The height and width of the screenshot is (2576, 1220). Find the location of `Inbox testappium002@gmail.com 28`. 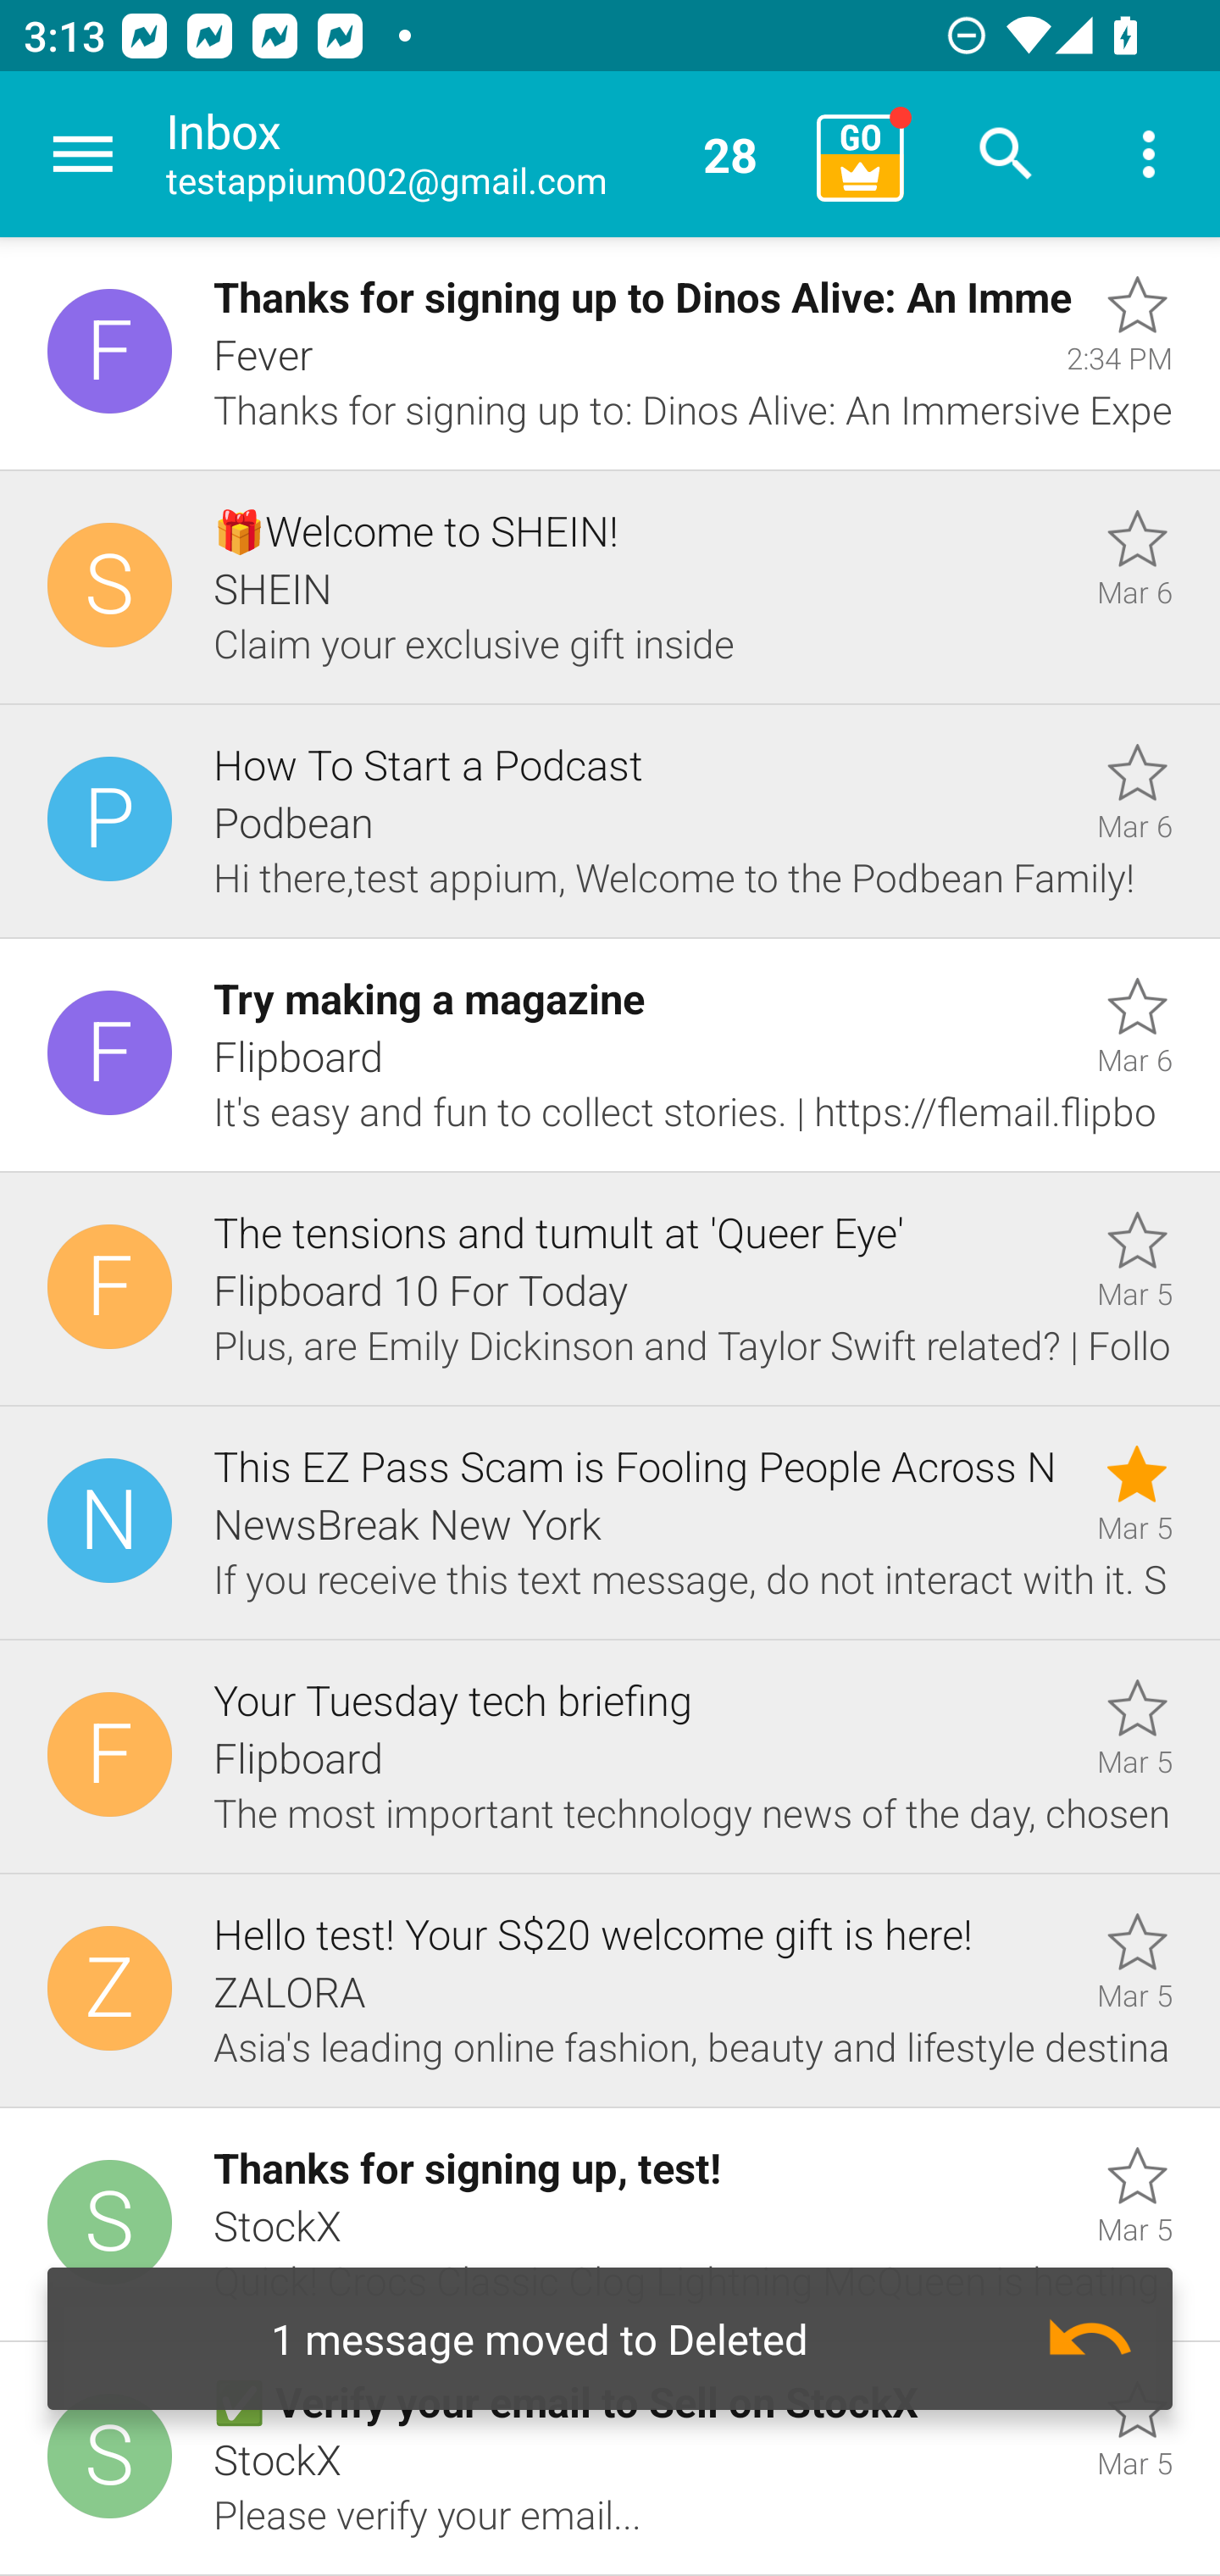

Inbox testappium002@gmail.com 28 is located at coordinates (480, 154).